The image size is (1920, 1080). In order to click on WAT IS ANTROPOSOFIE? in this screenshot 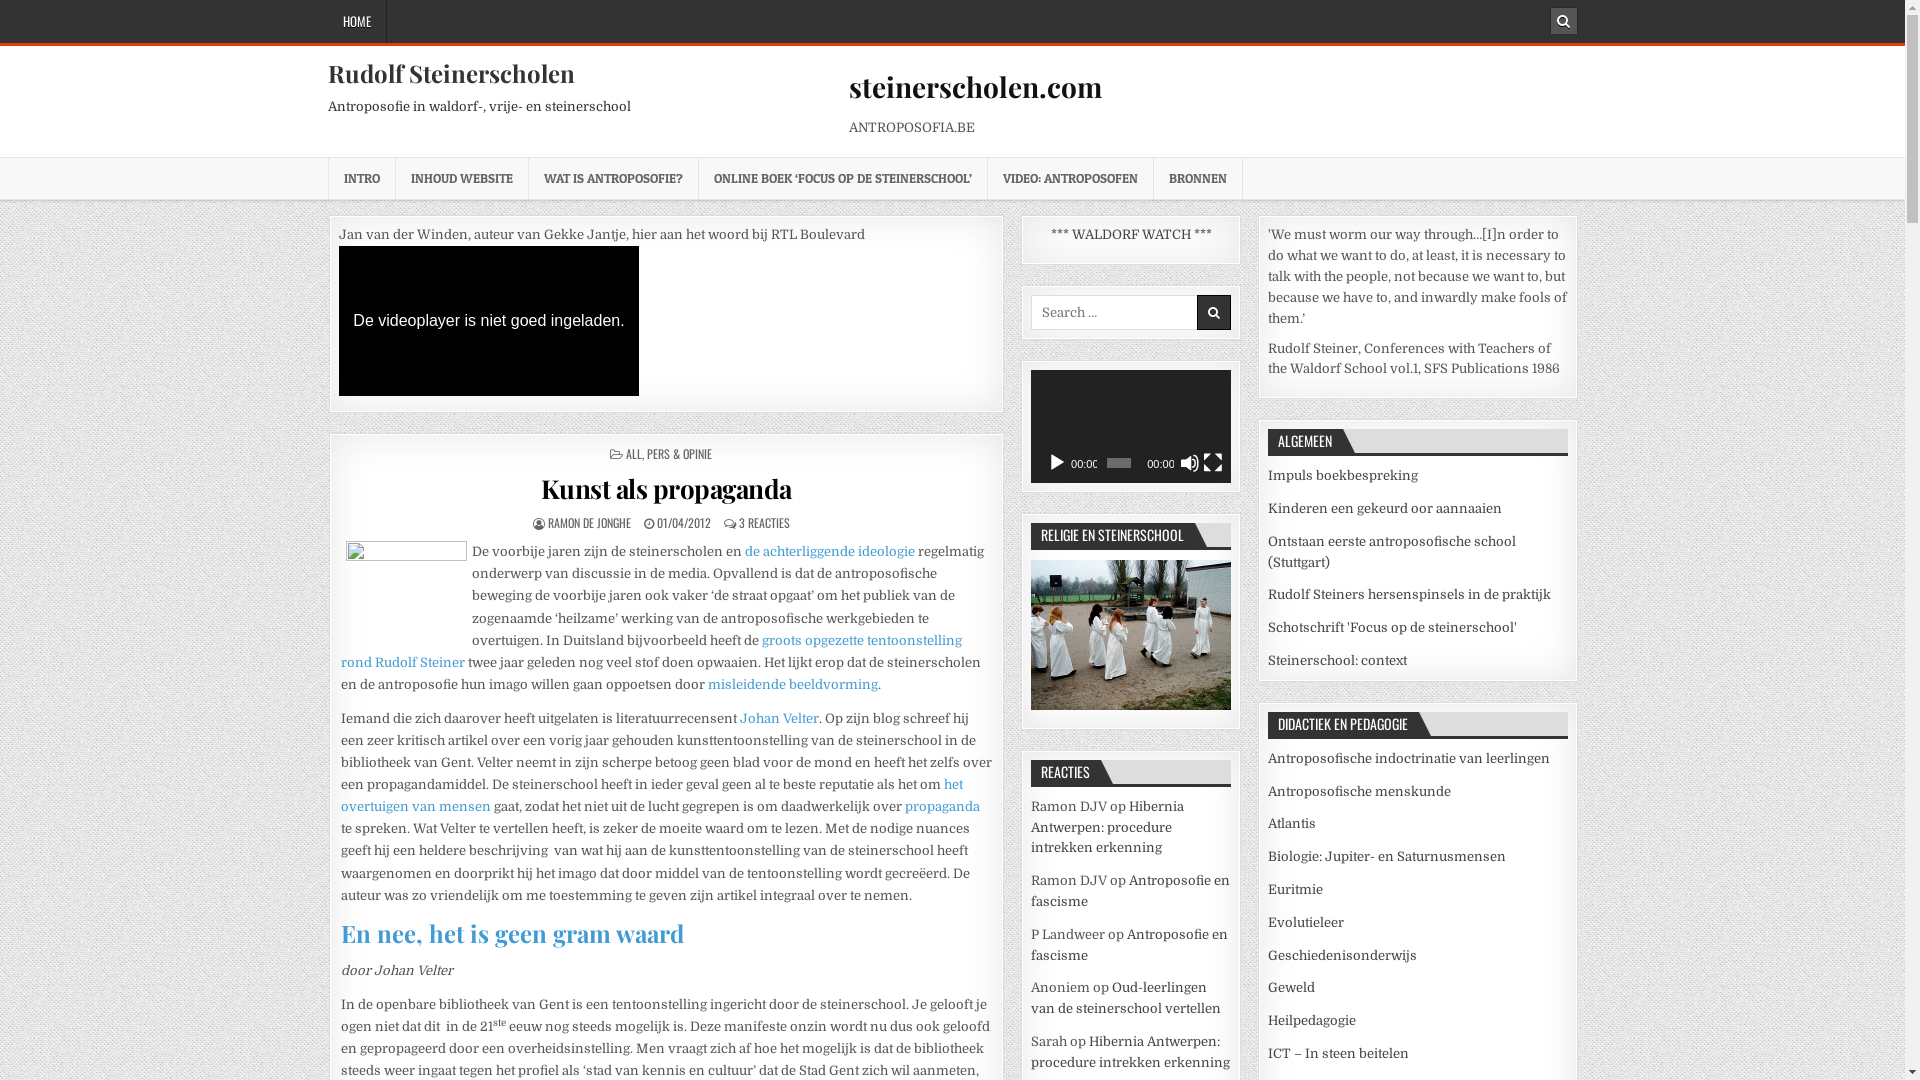, I will do `click(613, 178)`.